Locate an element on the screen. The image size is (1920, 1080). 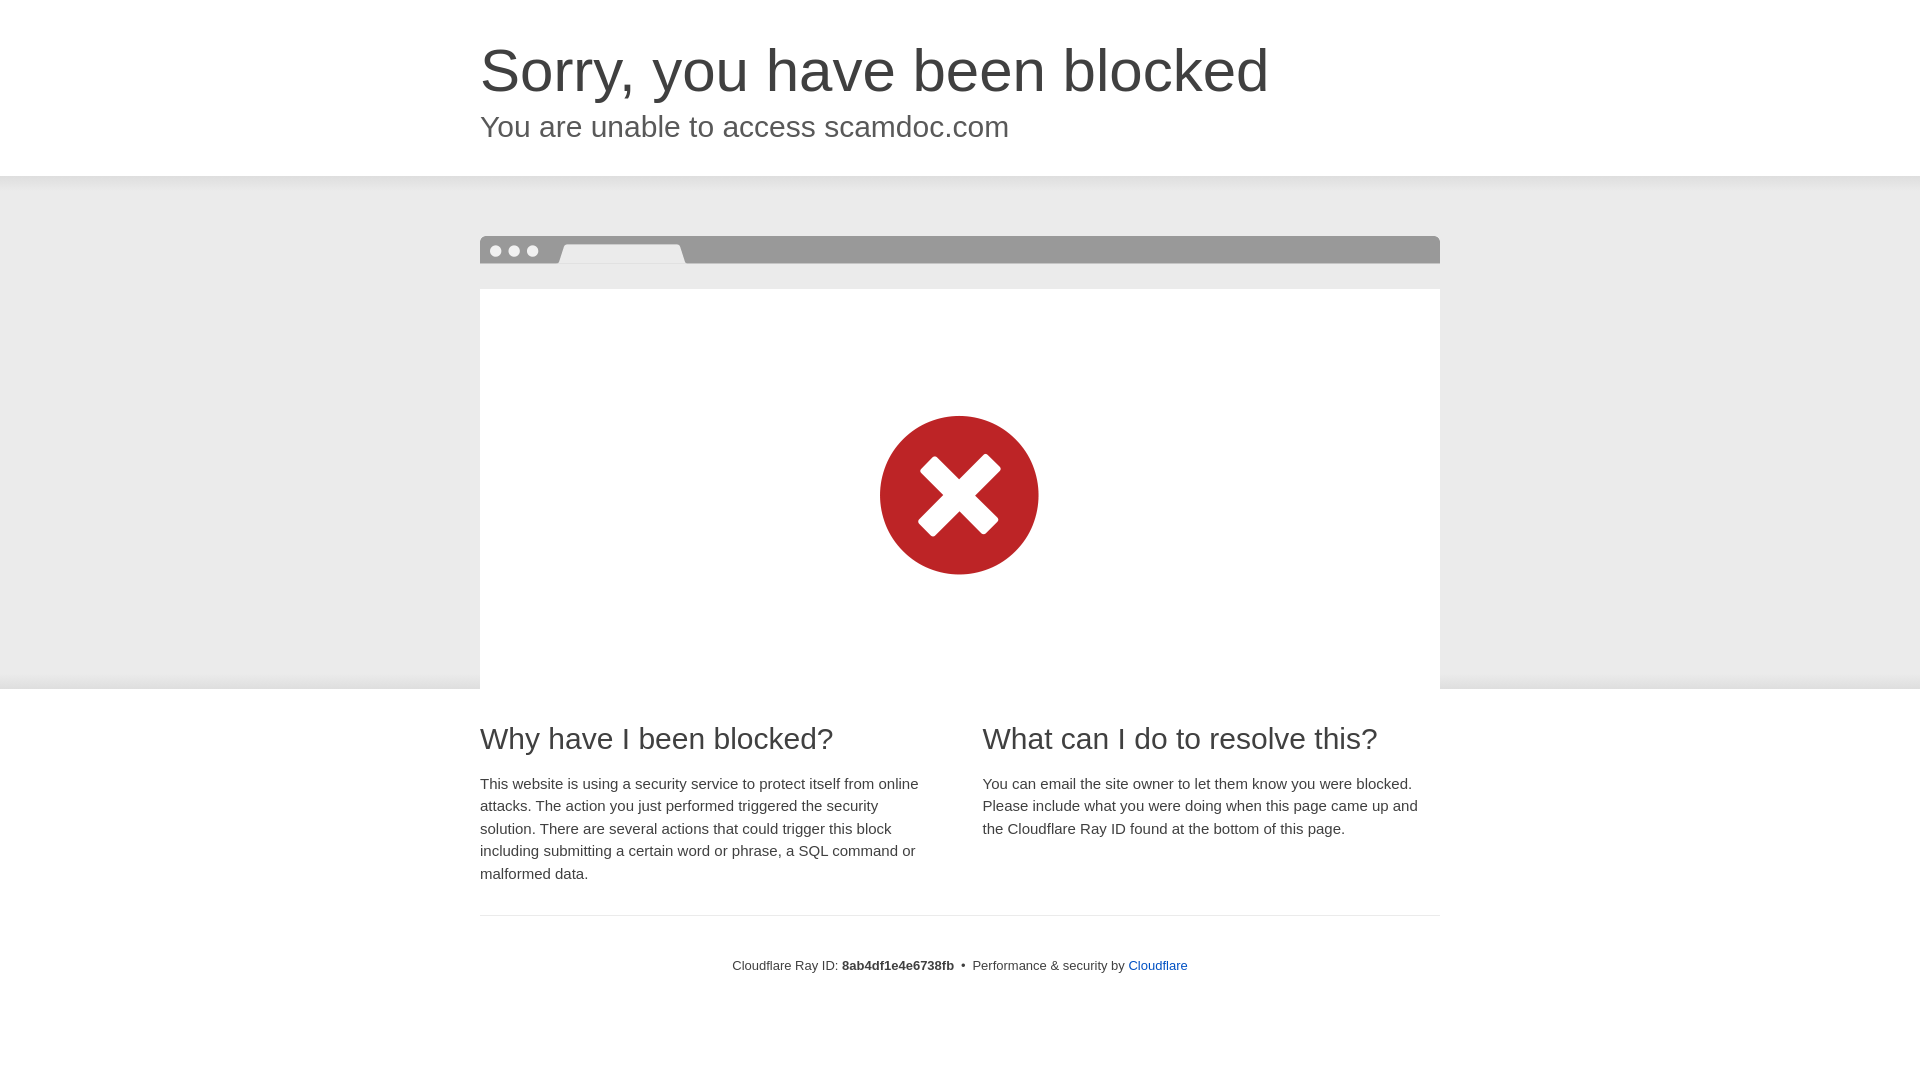
Cloudflare is located at coordinates (1157, 965).